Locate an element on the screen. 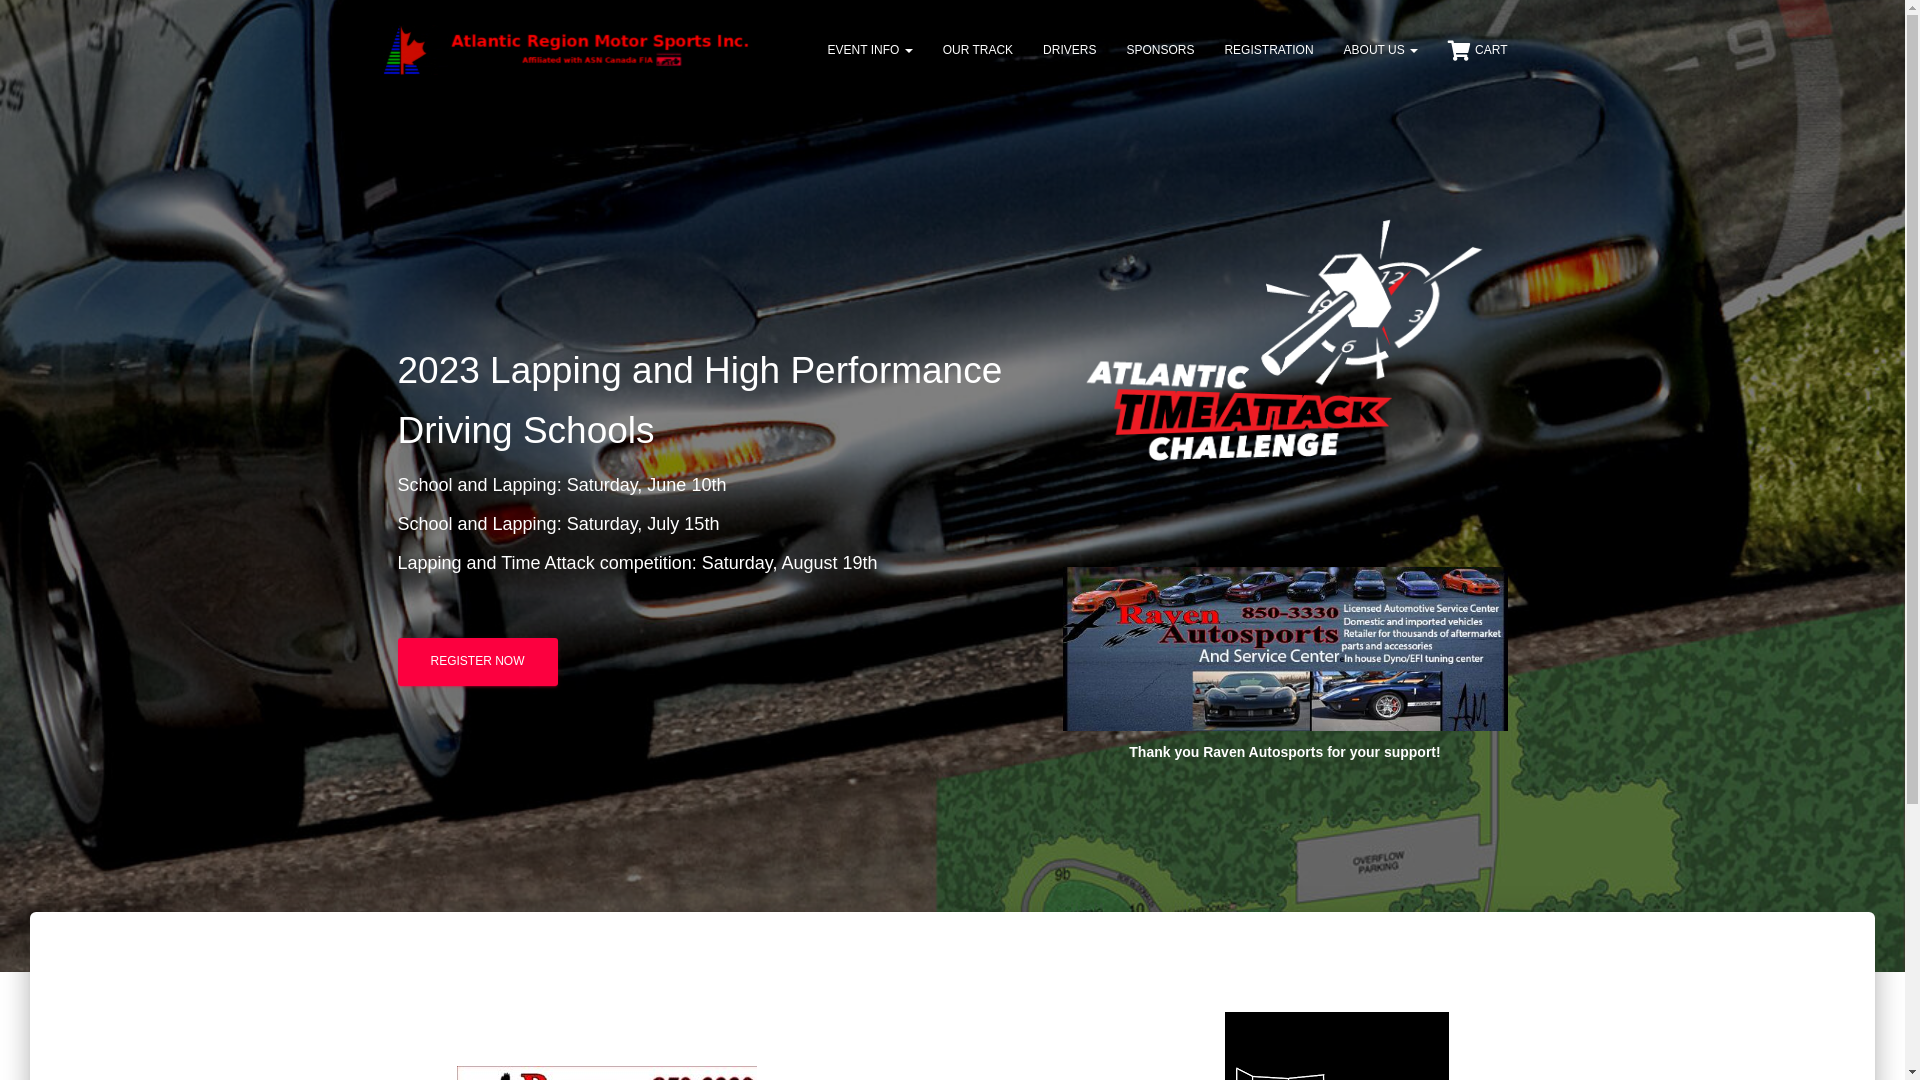 Image resolution: width=1920 pixels, height=1080 pixels. CART is located at coordinates (1478, 50).